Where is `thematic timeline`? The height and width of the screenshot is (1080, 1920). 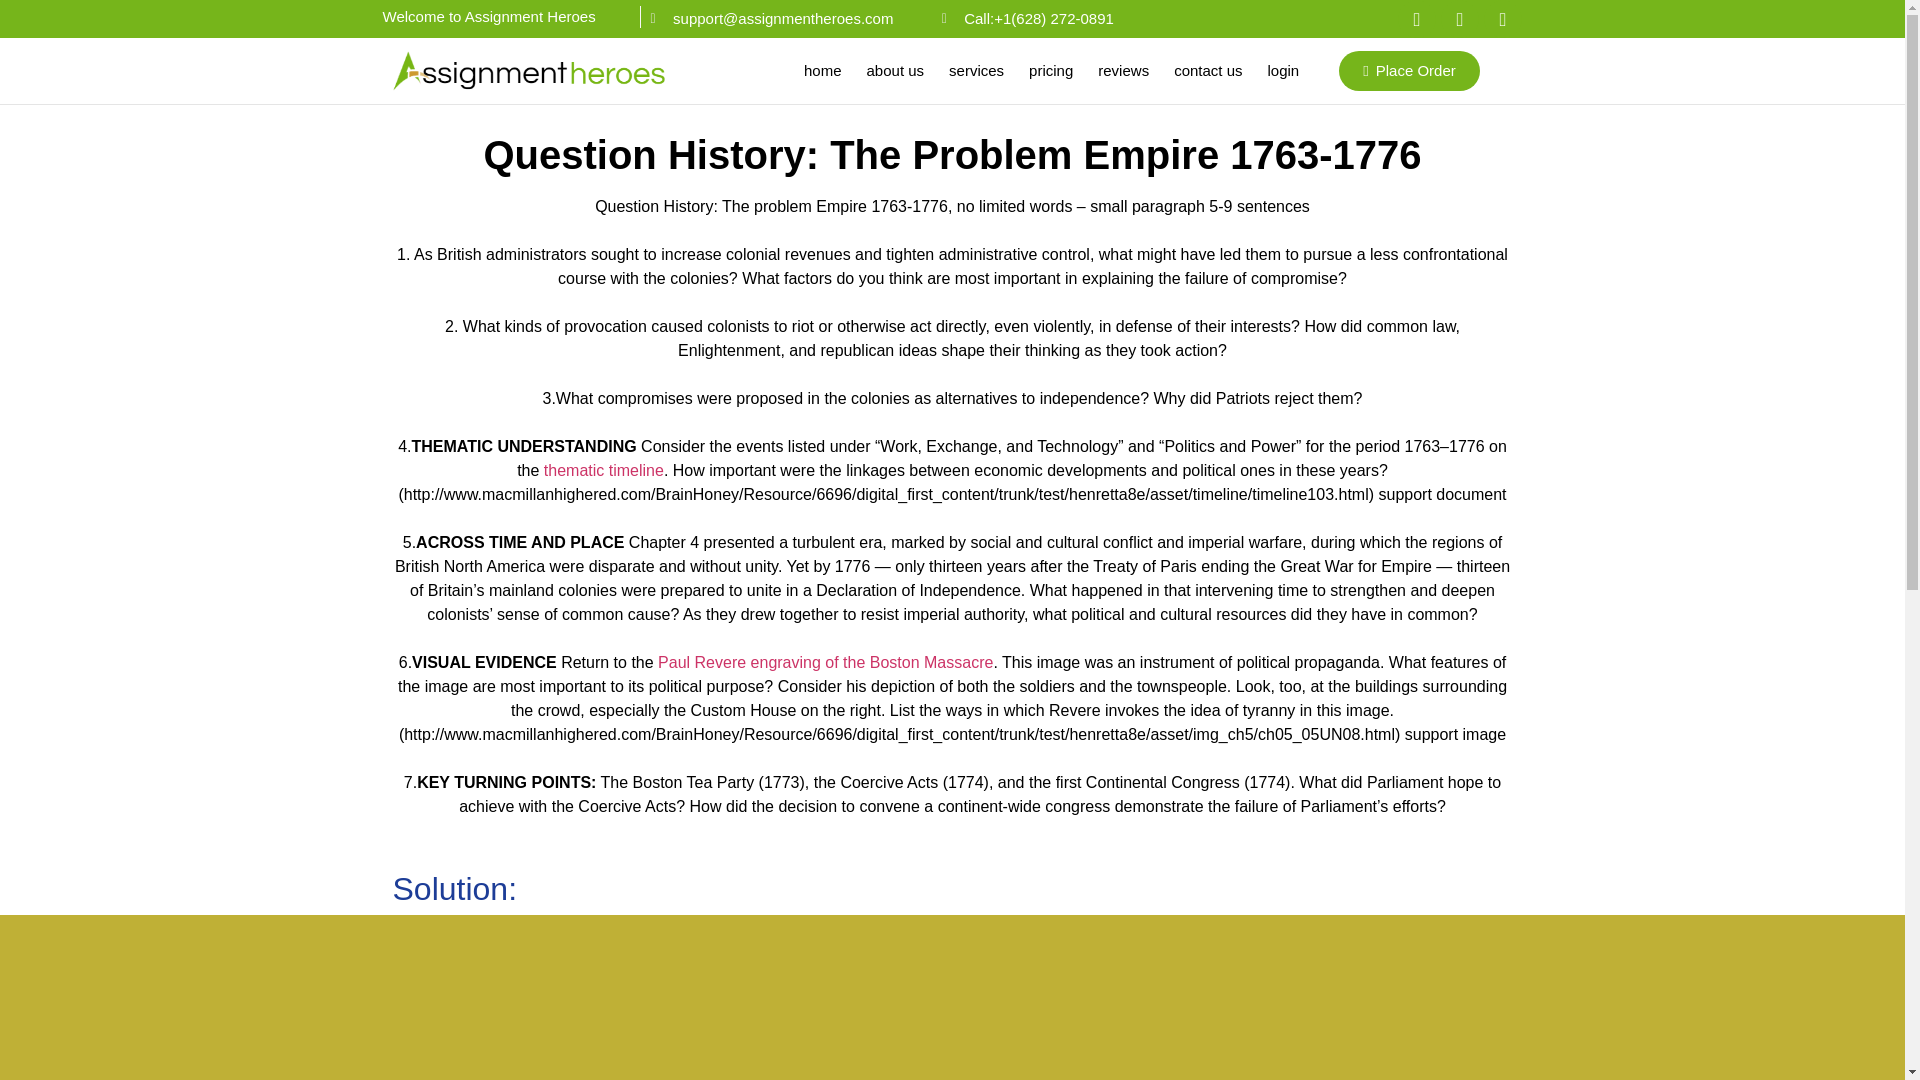 thematic timeline is located at coordinates (604, 470).